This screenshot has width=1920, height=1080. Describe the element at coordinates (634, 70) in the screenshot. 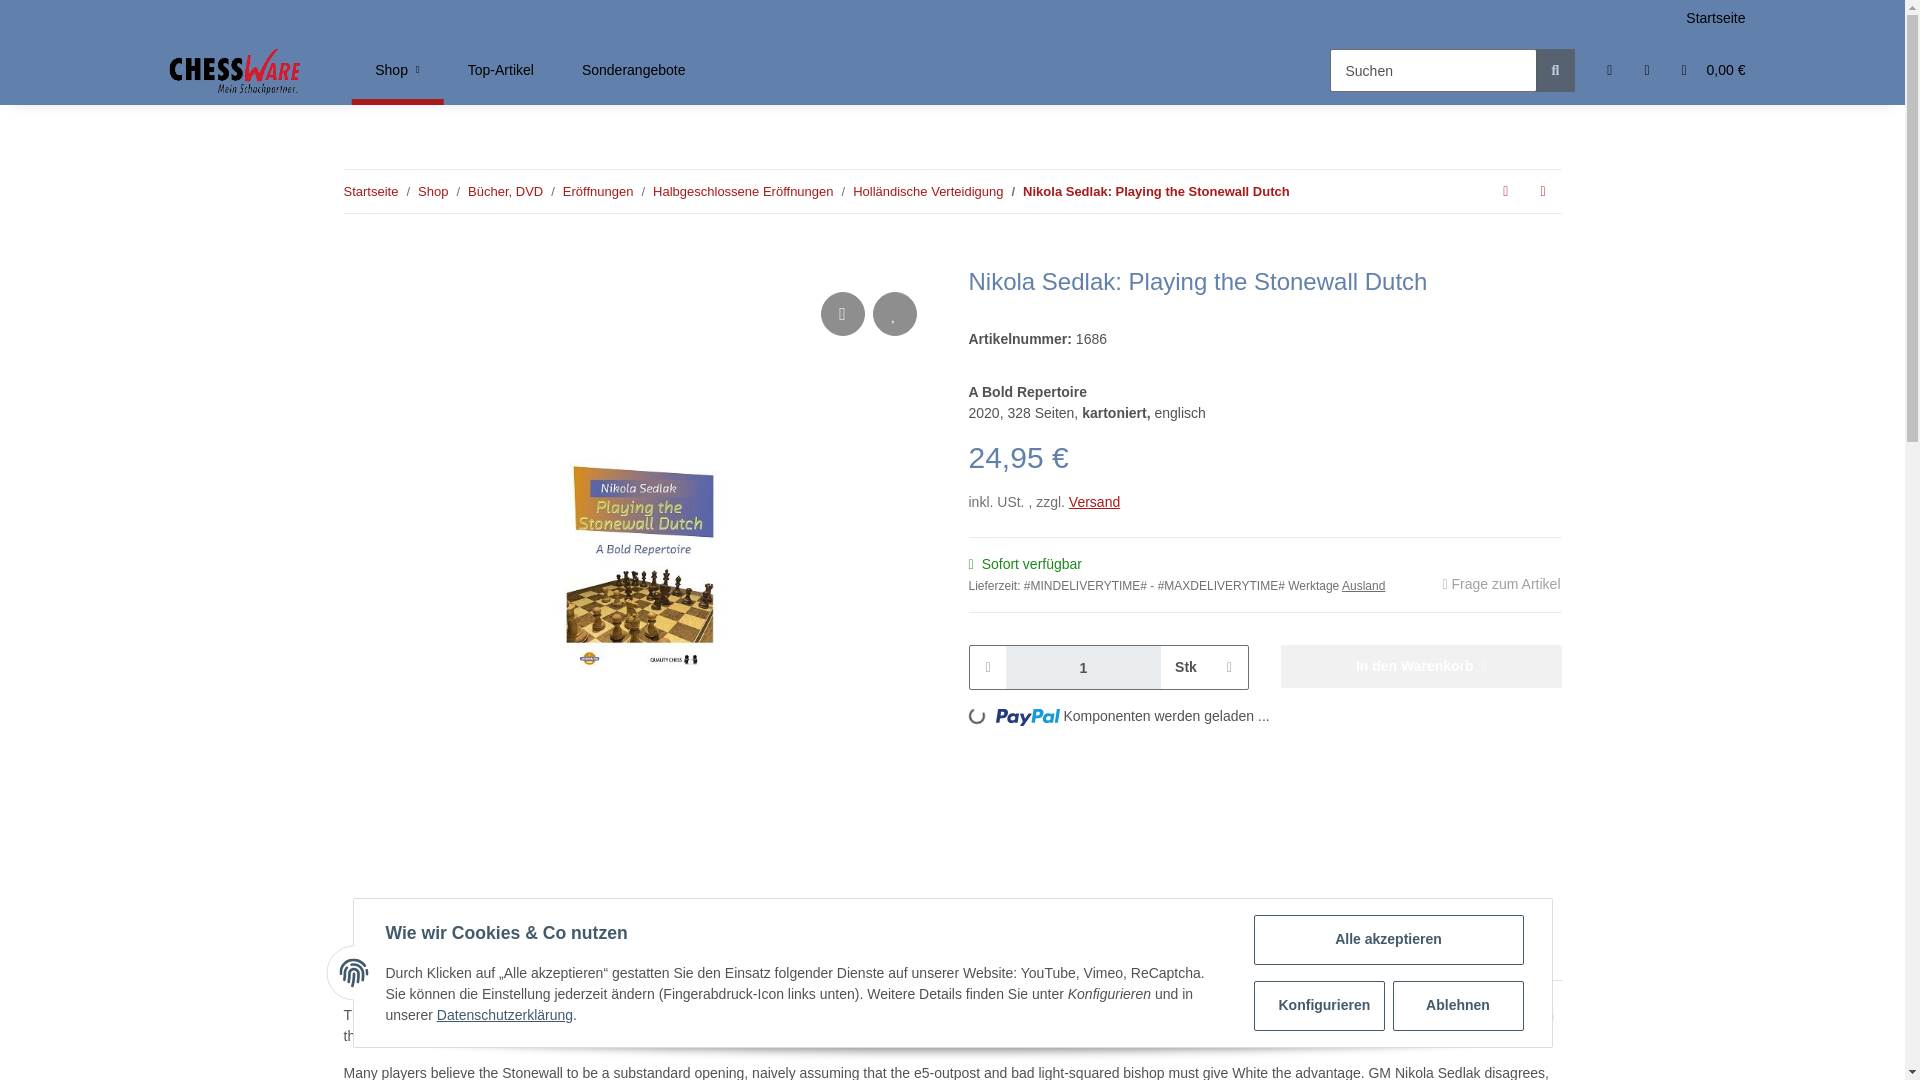

I see `Sonderangebote` at that location.